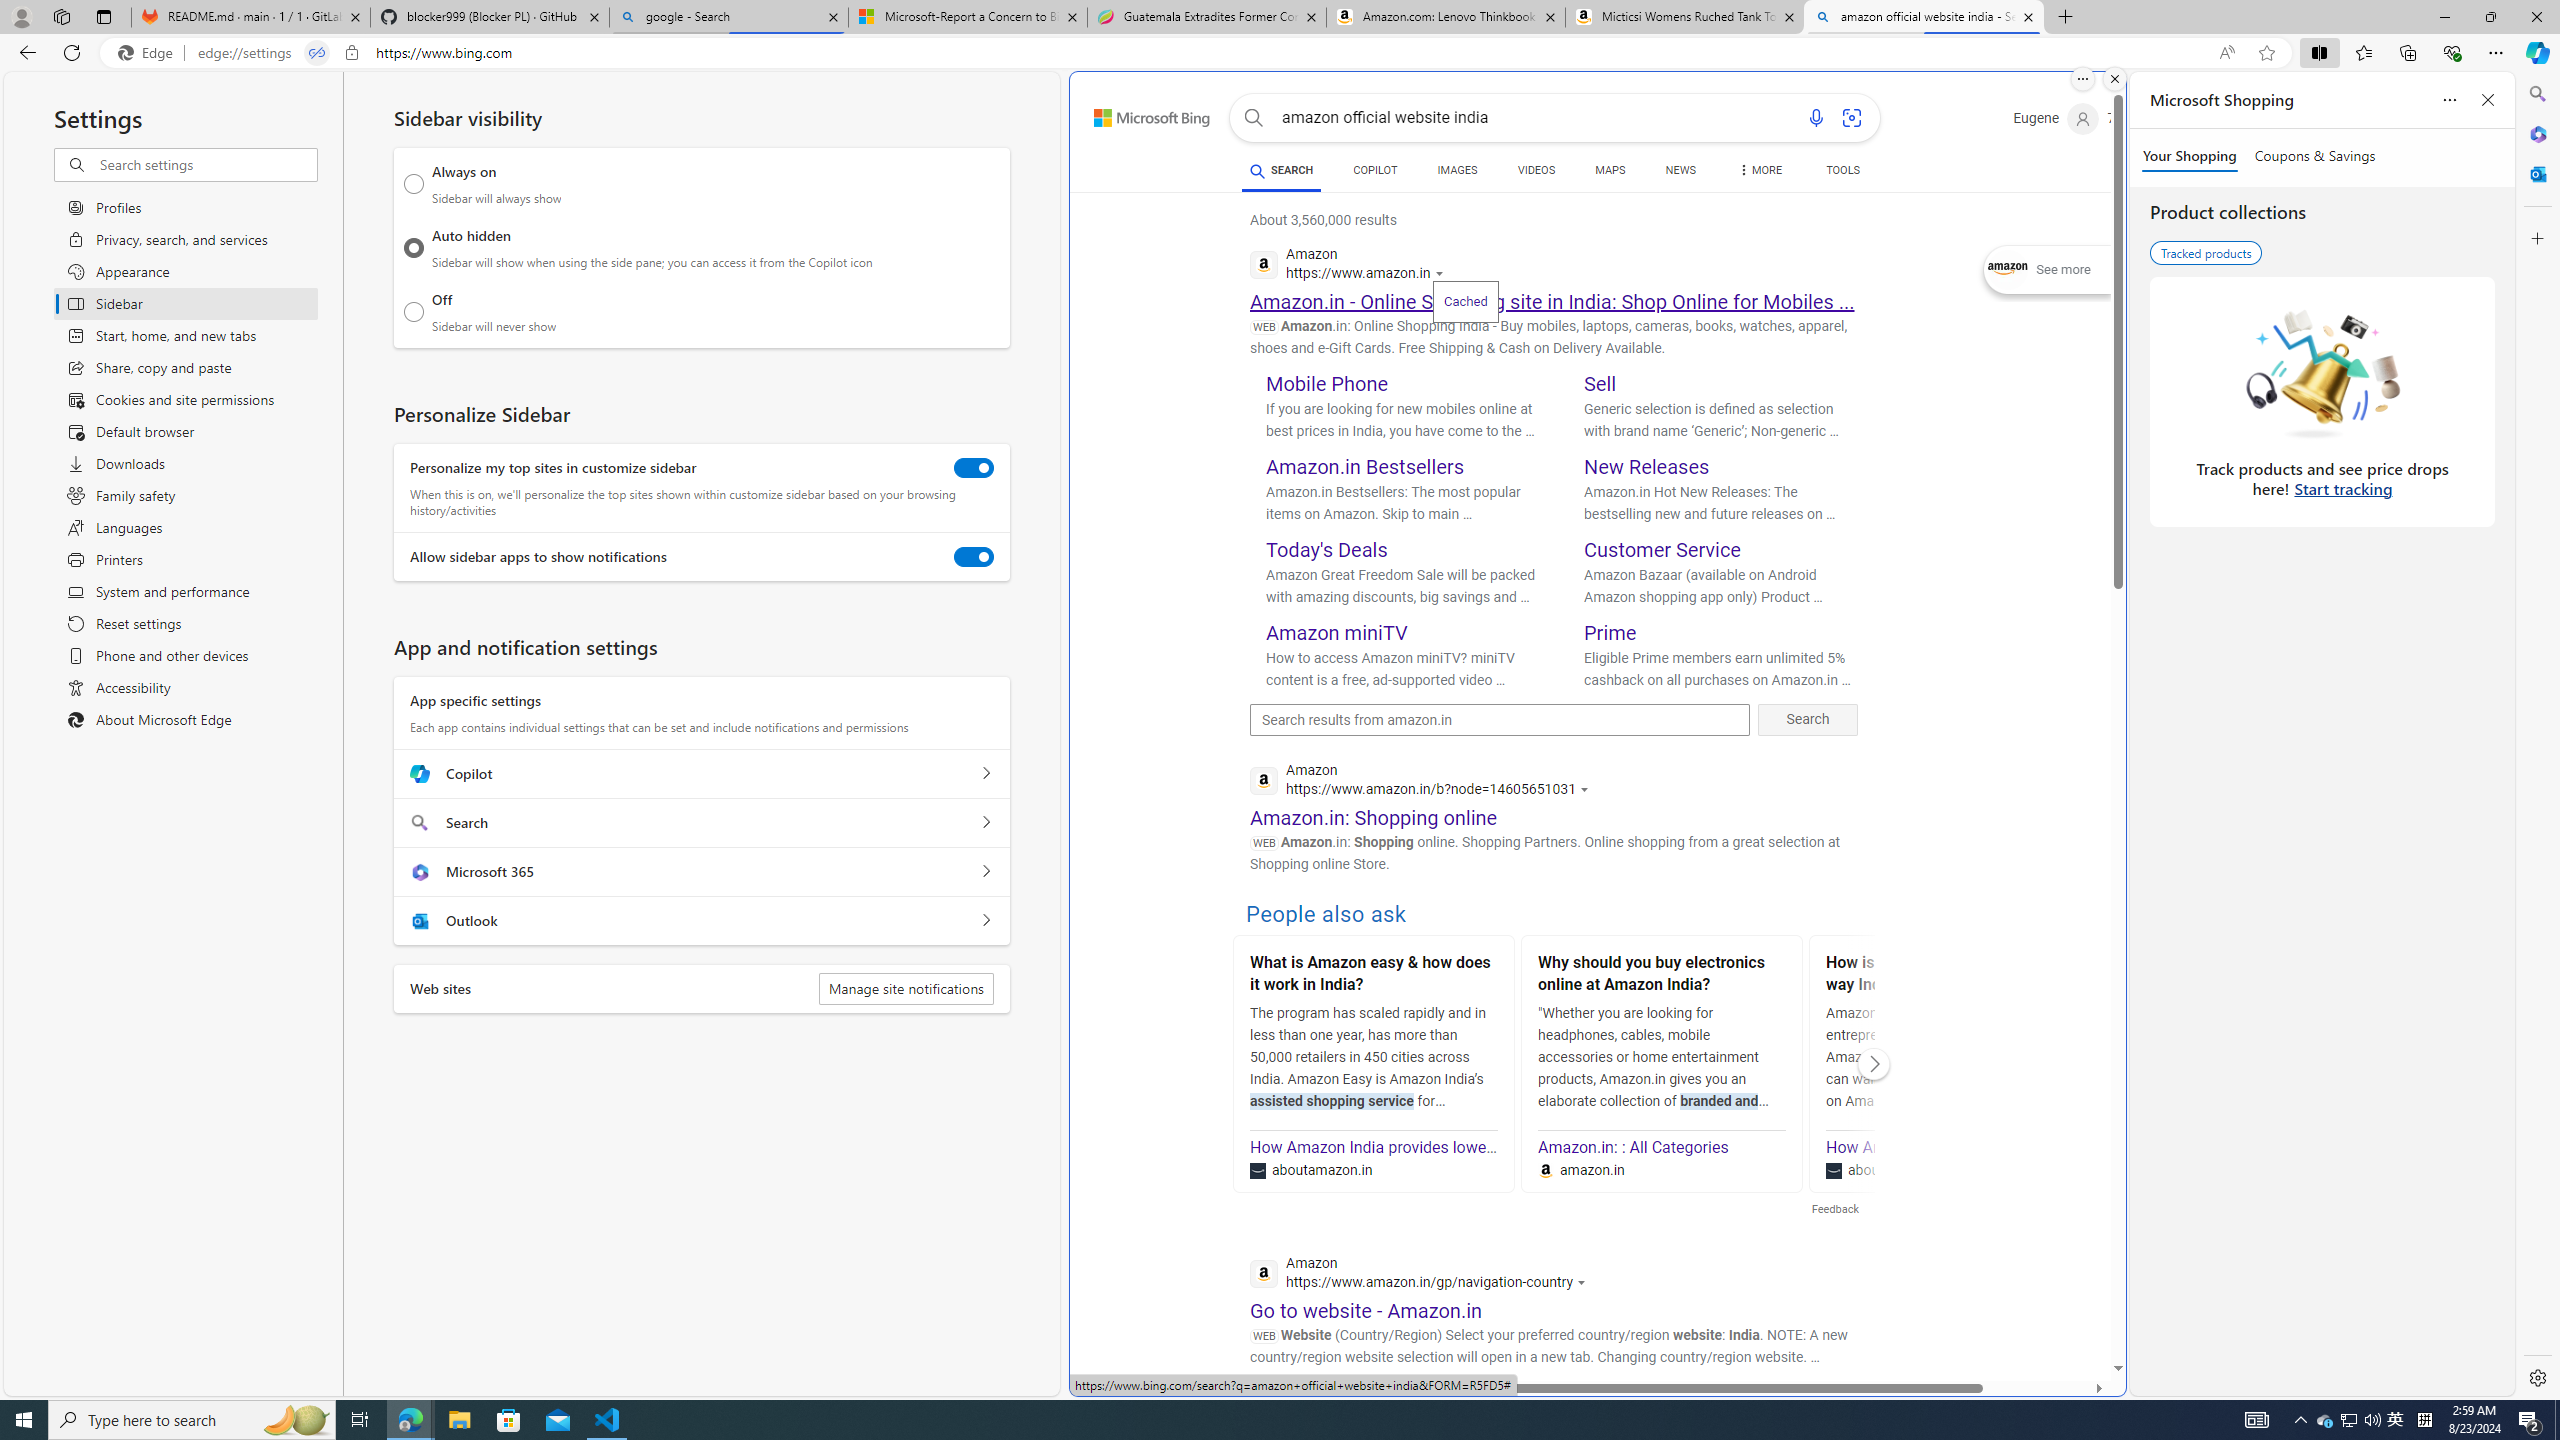  I want to click on Allow sidebar apps to show notifications, so click(974, 557).